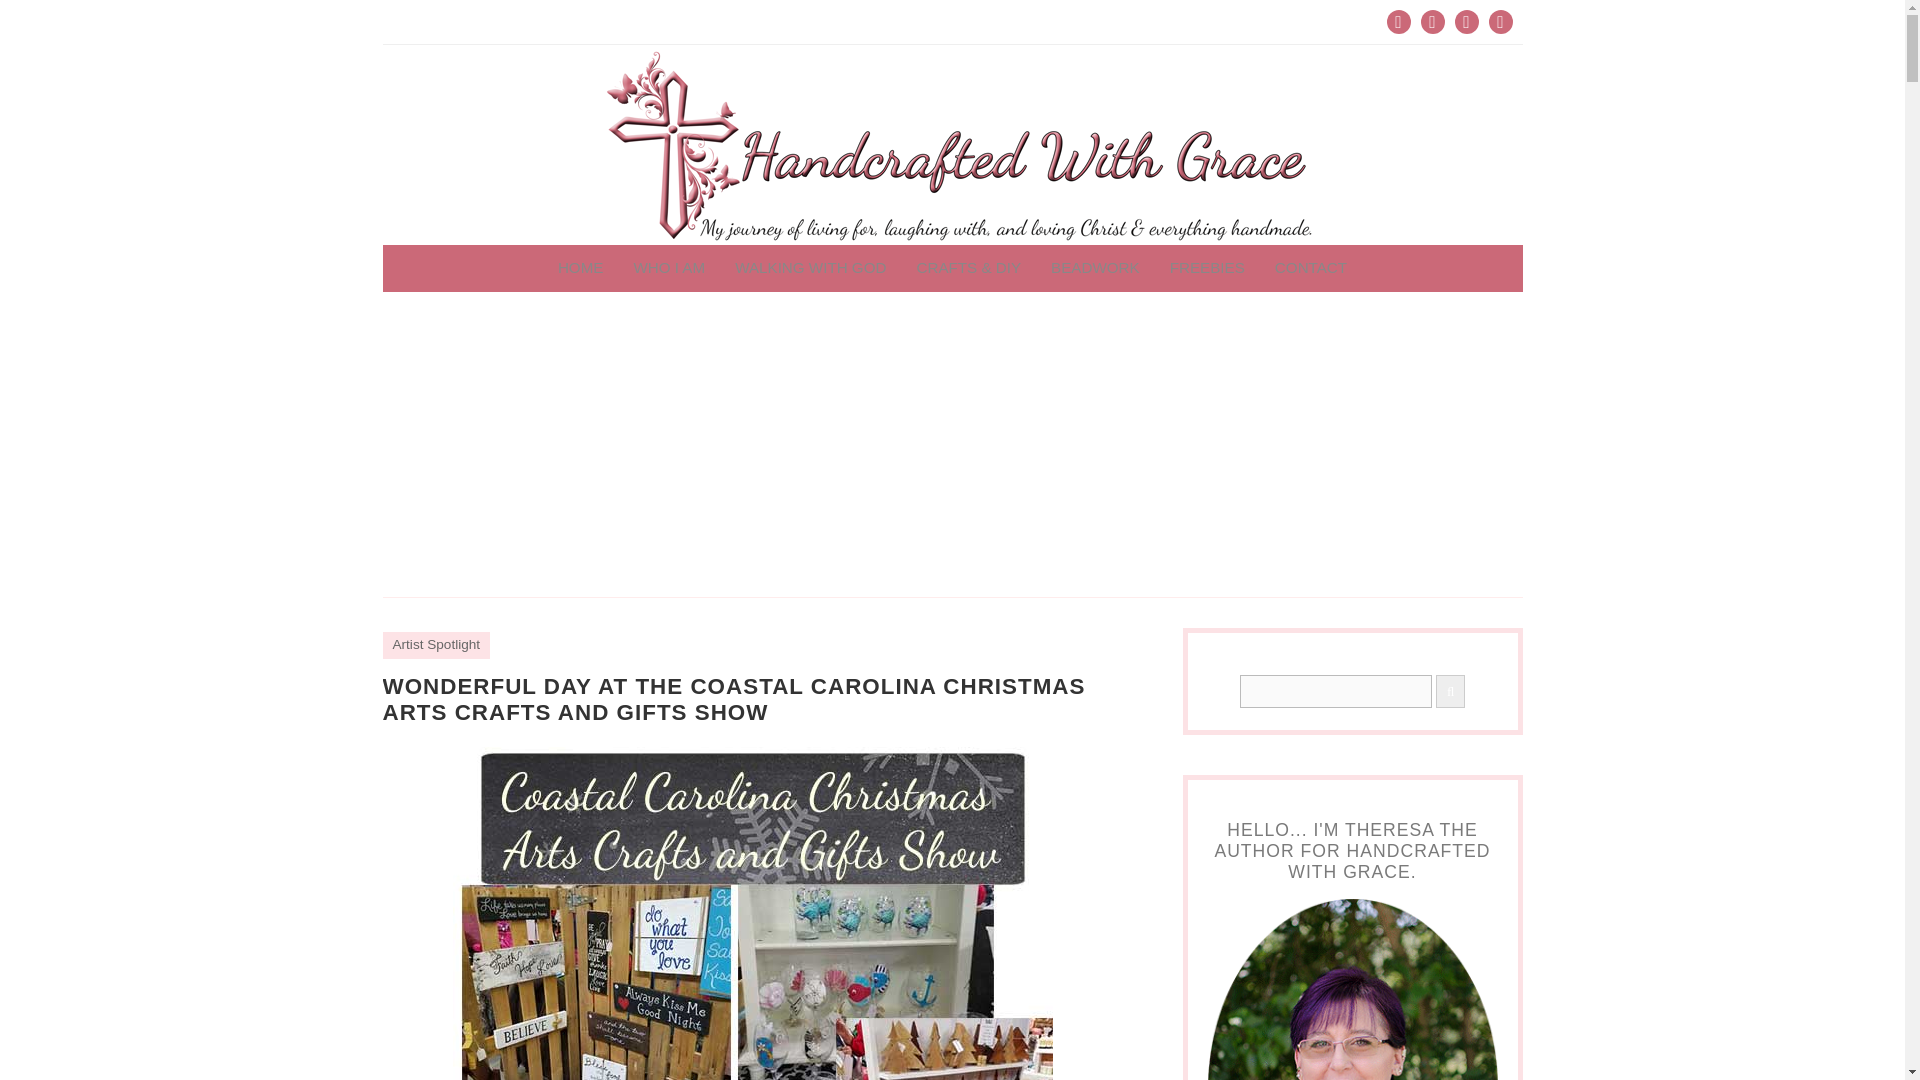  I want to click on WALKING WITH GOD, so click(810, 268).